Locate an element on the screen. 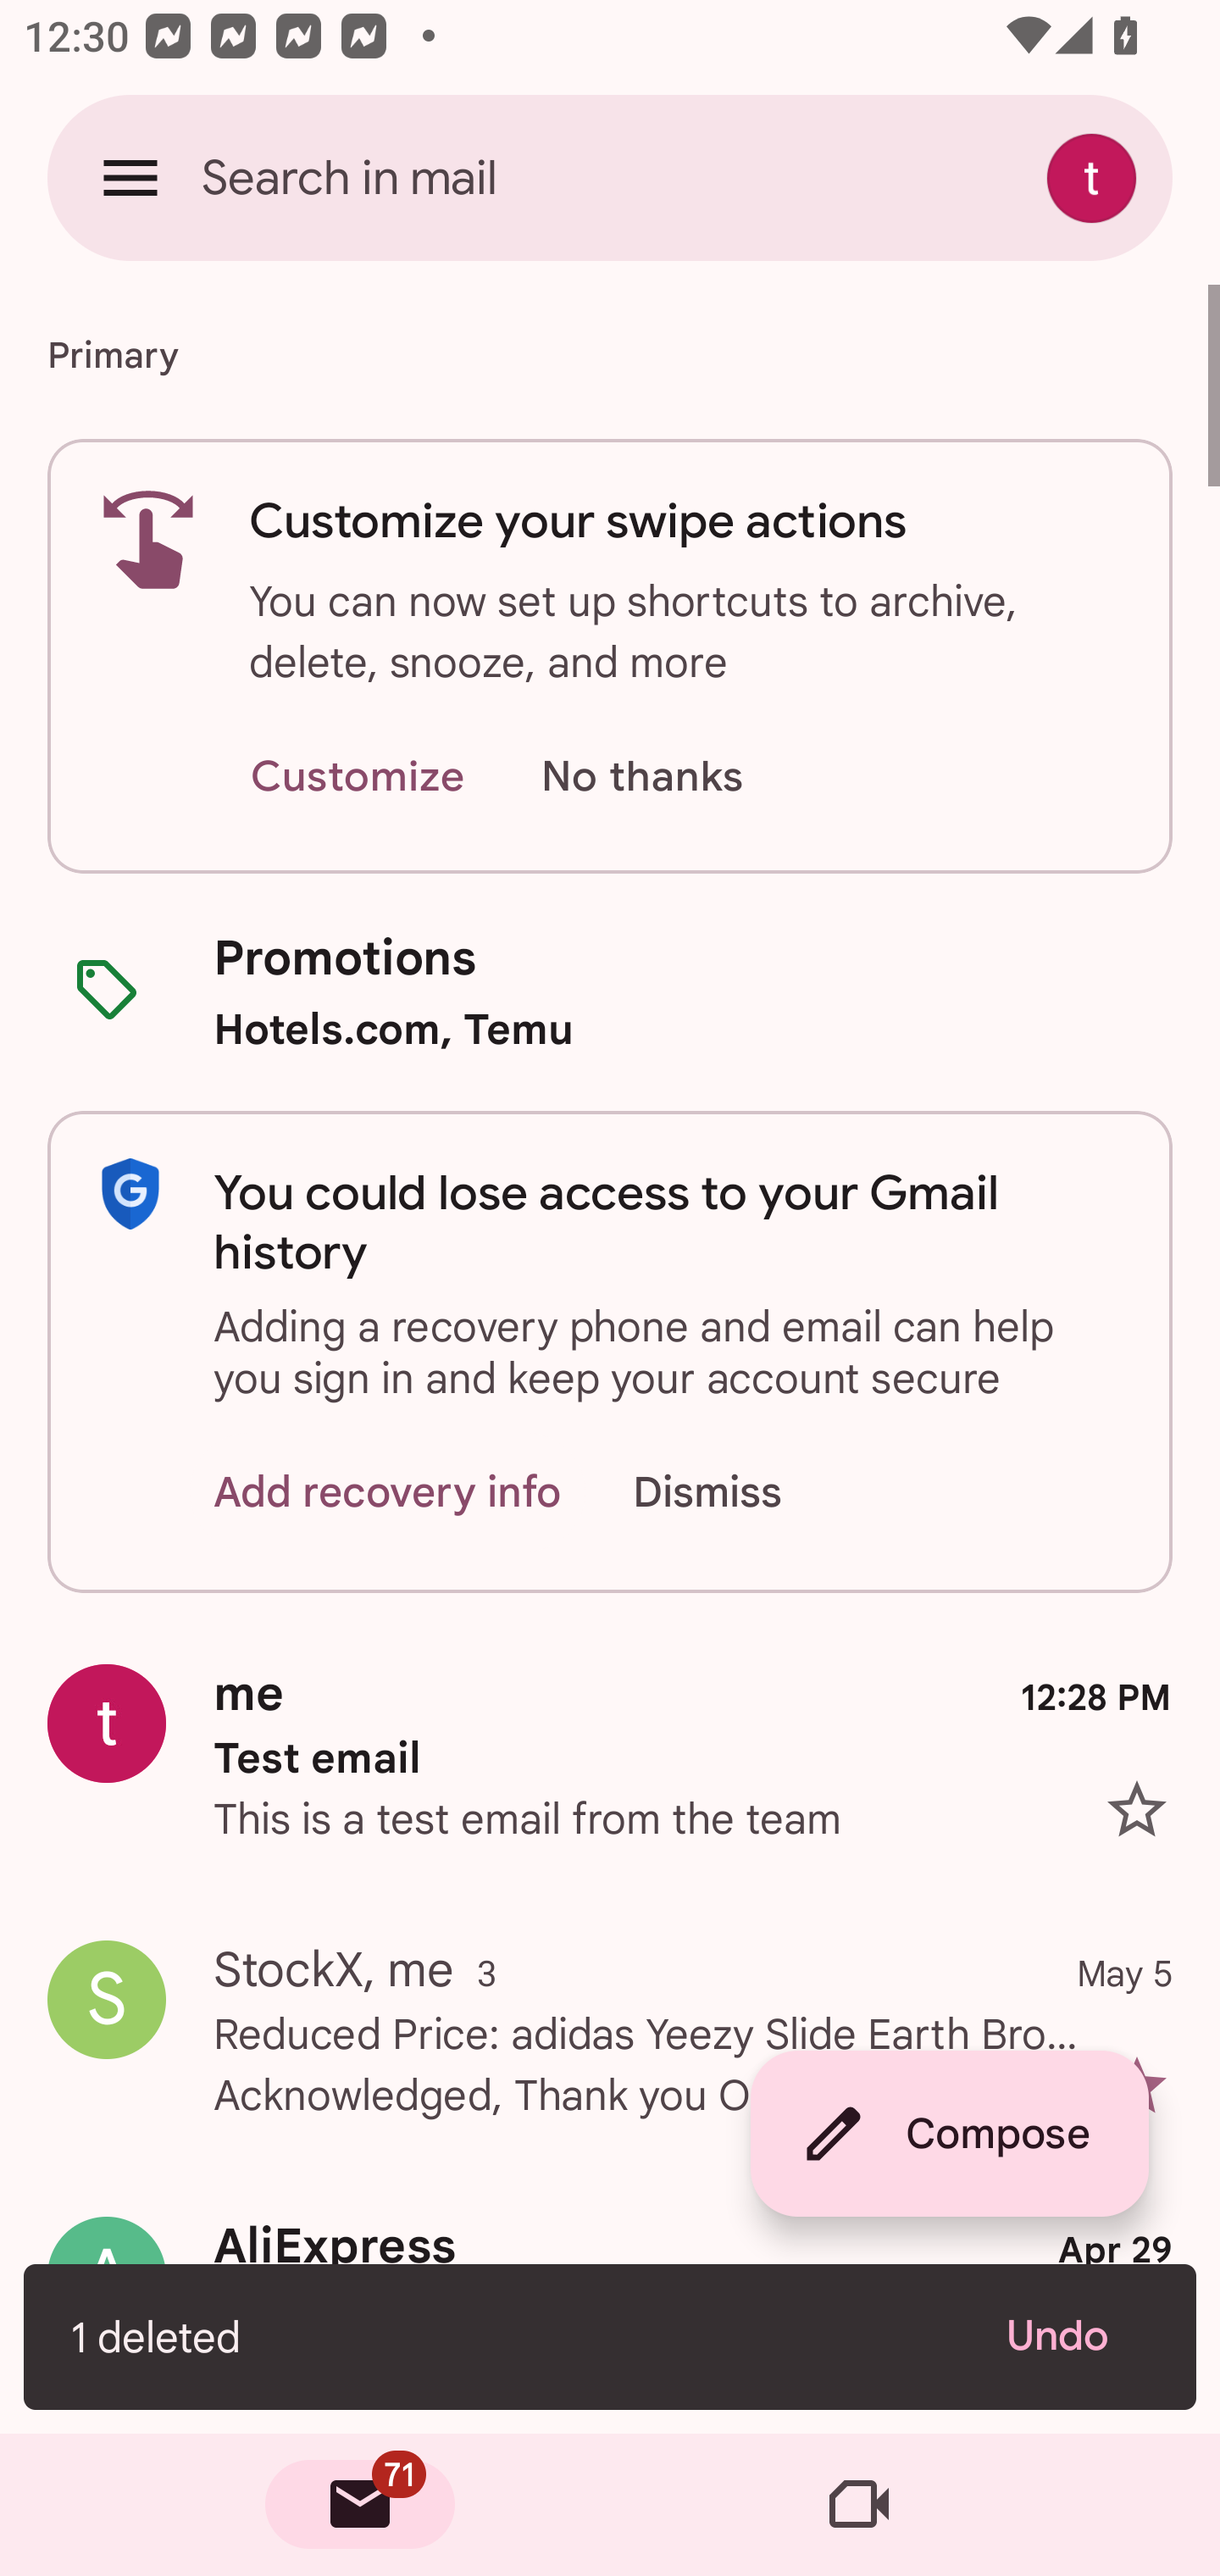 The height and width of the screenshot is (2576, 1220). No thanks is located at coordinates (641, 778).